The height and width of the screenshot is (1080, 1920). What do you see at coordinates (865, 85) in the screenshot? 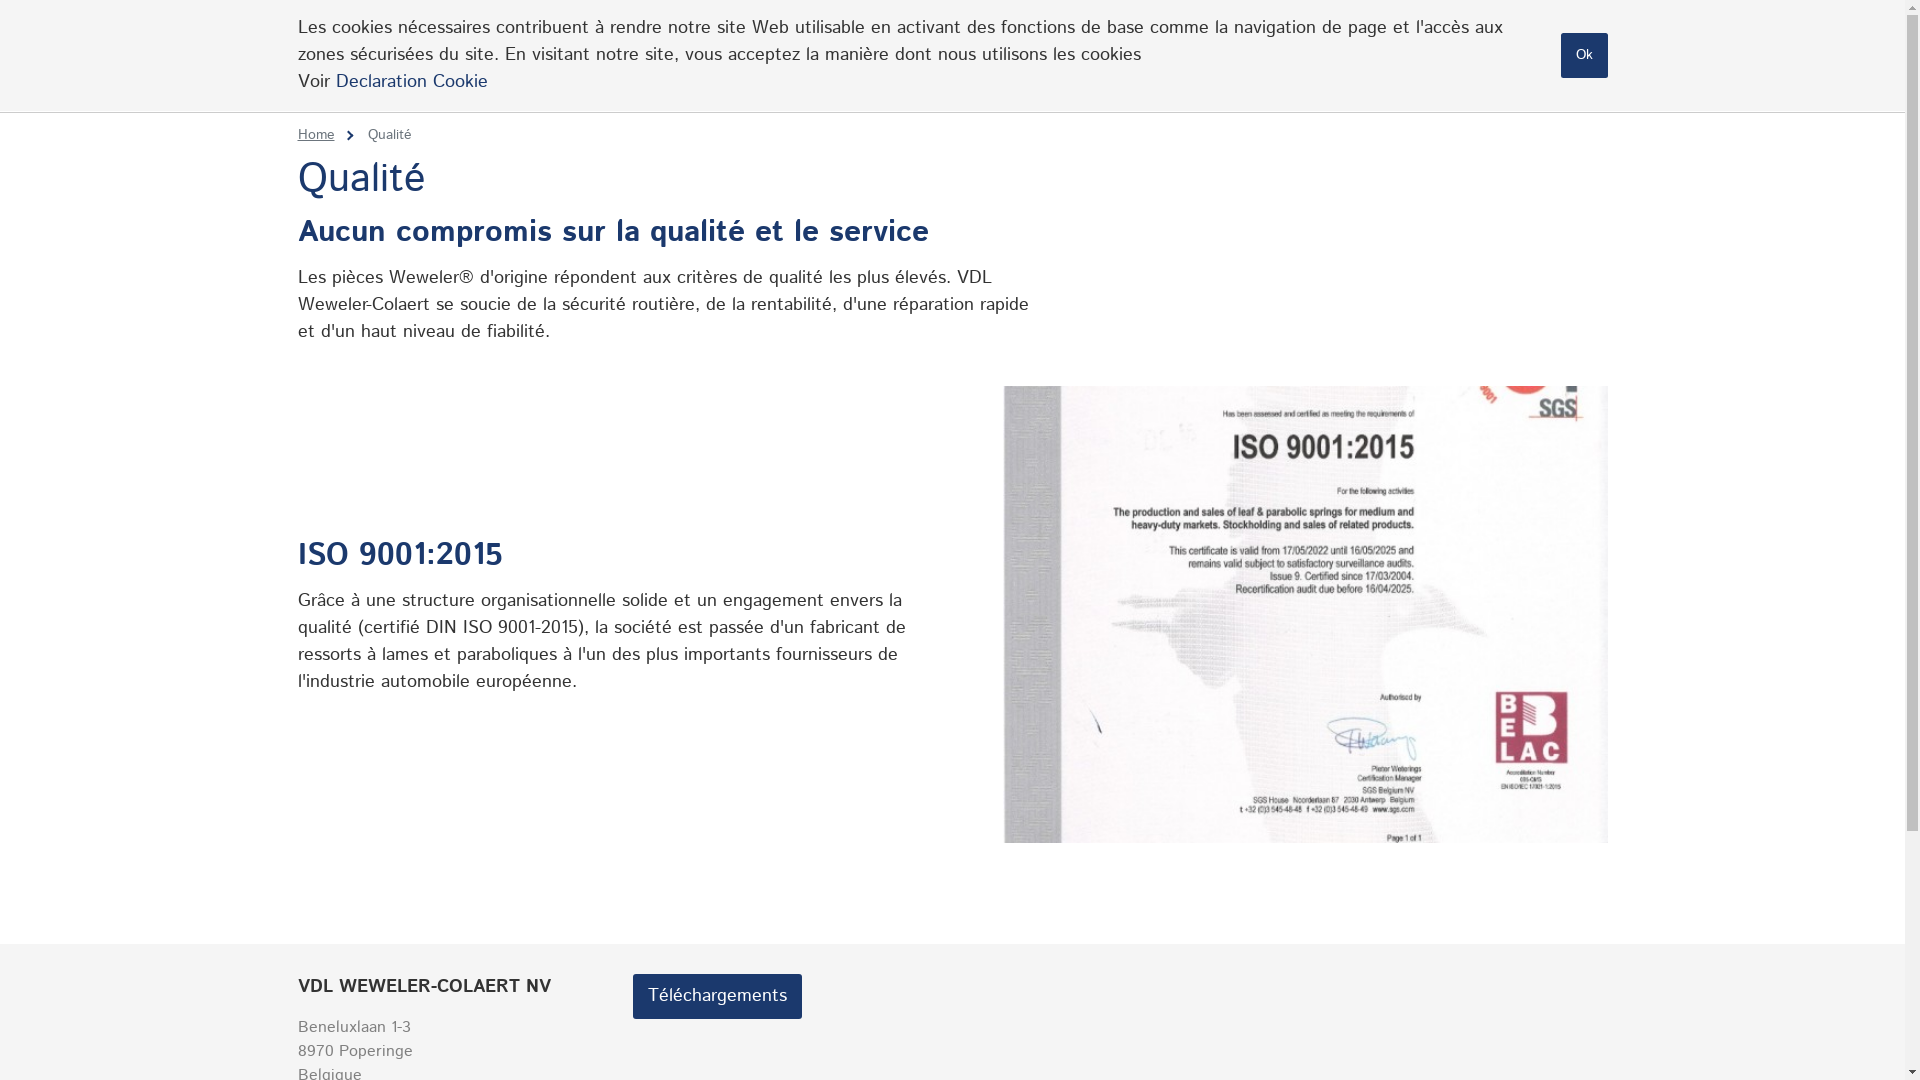
I see `HOME` at bounding box center [865, 85].